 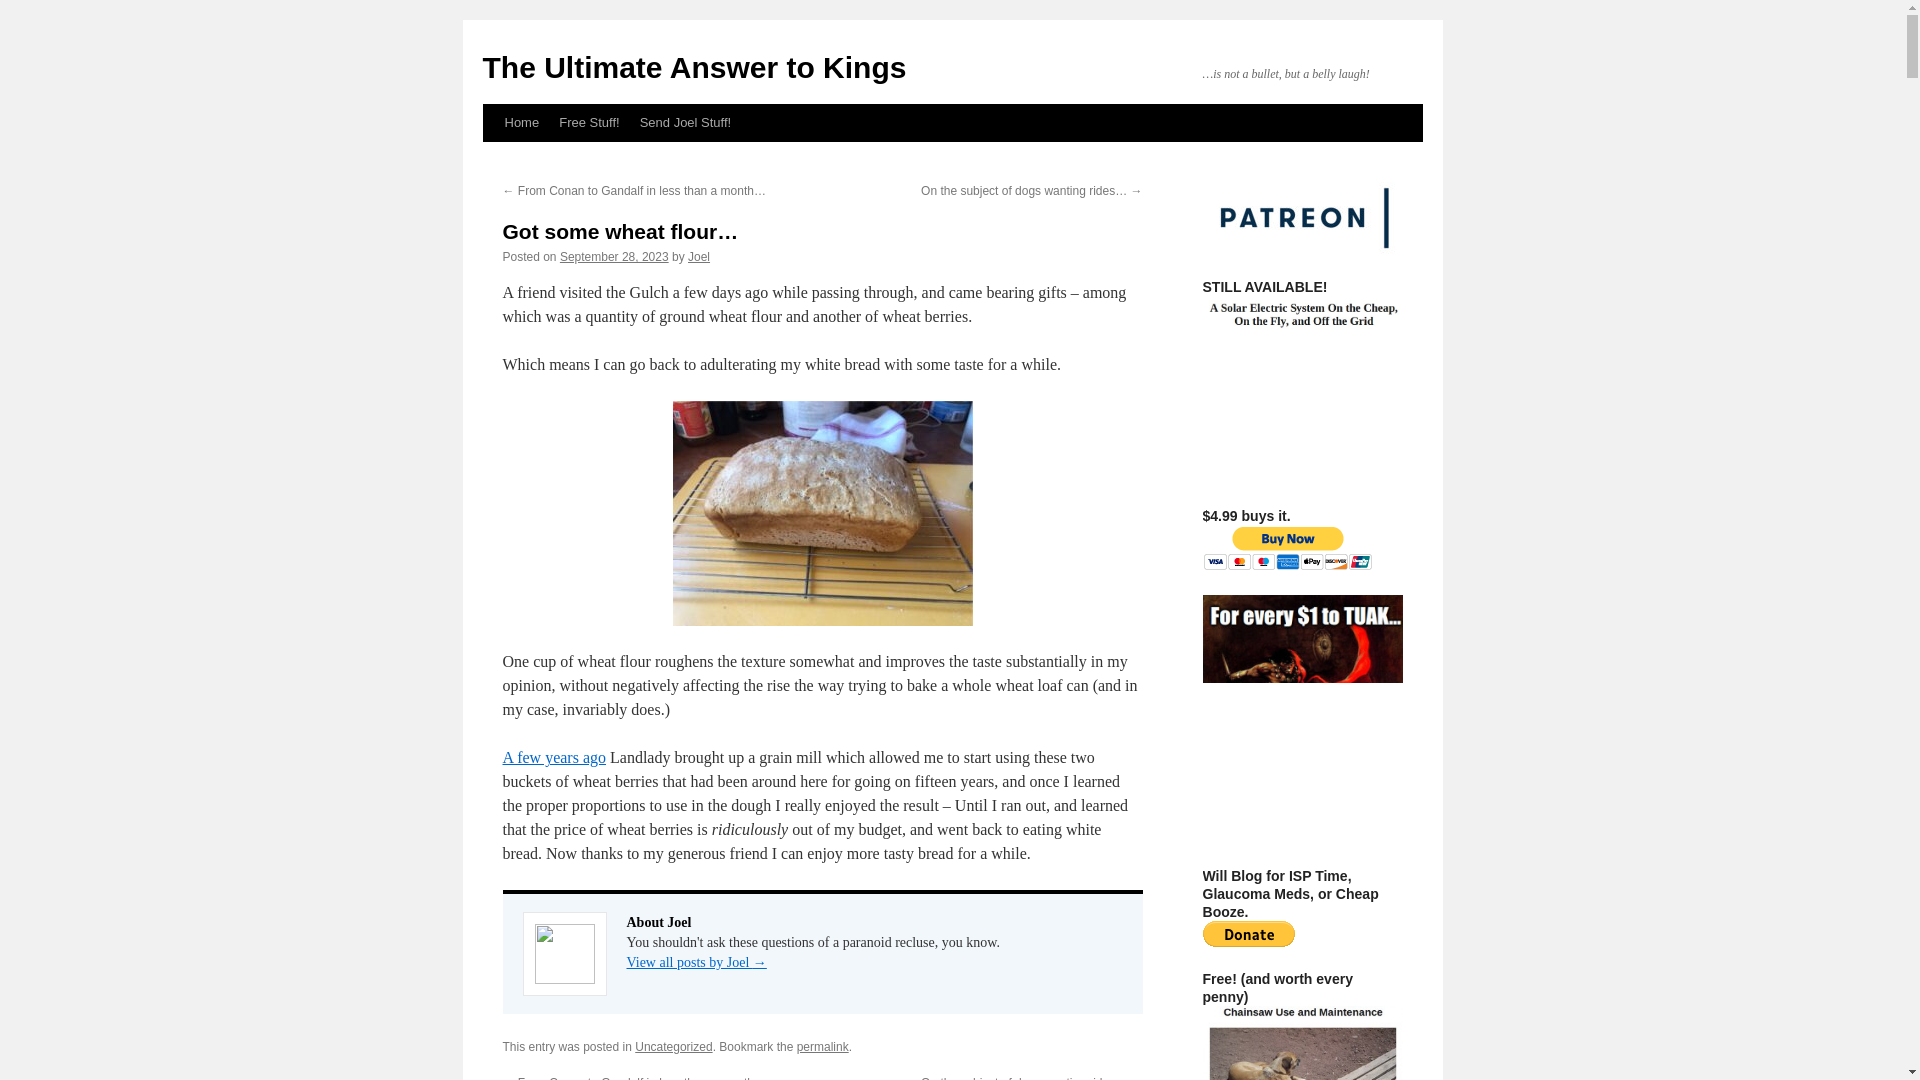 I want to click on permalink, so click(x=822, y=1047).